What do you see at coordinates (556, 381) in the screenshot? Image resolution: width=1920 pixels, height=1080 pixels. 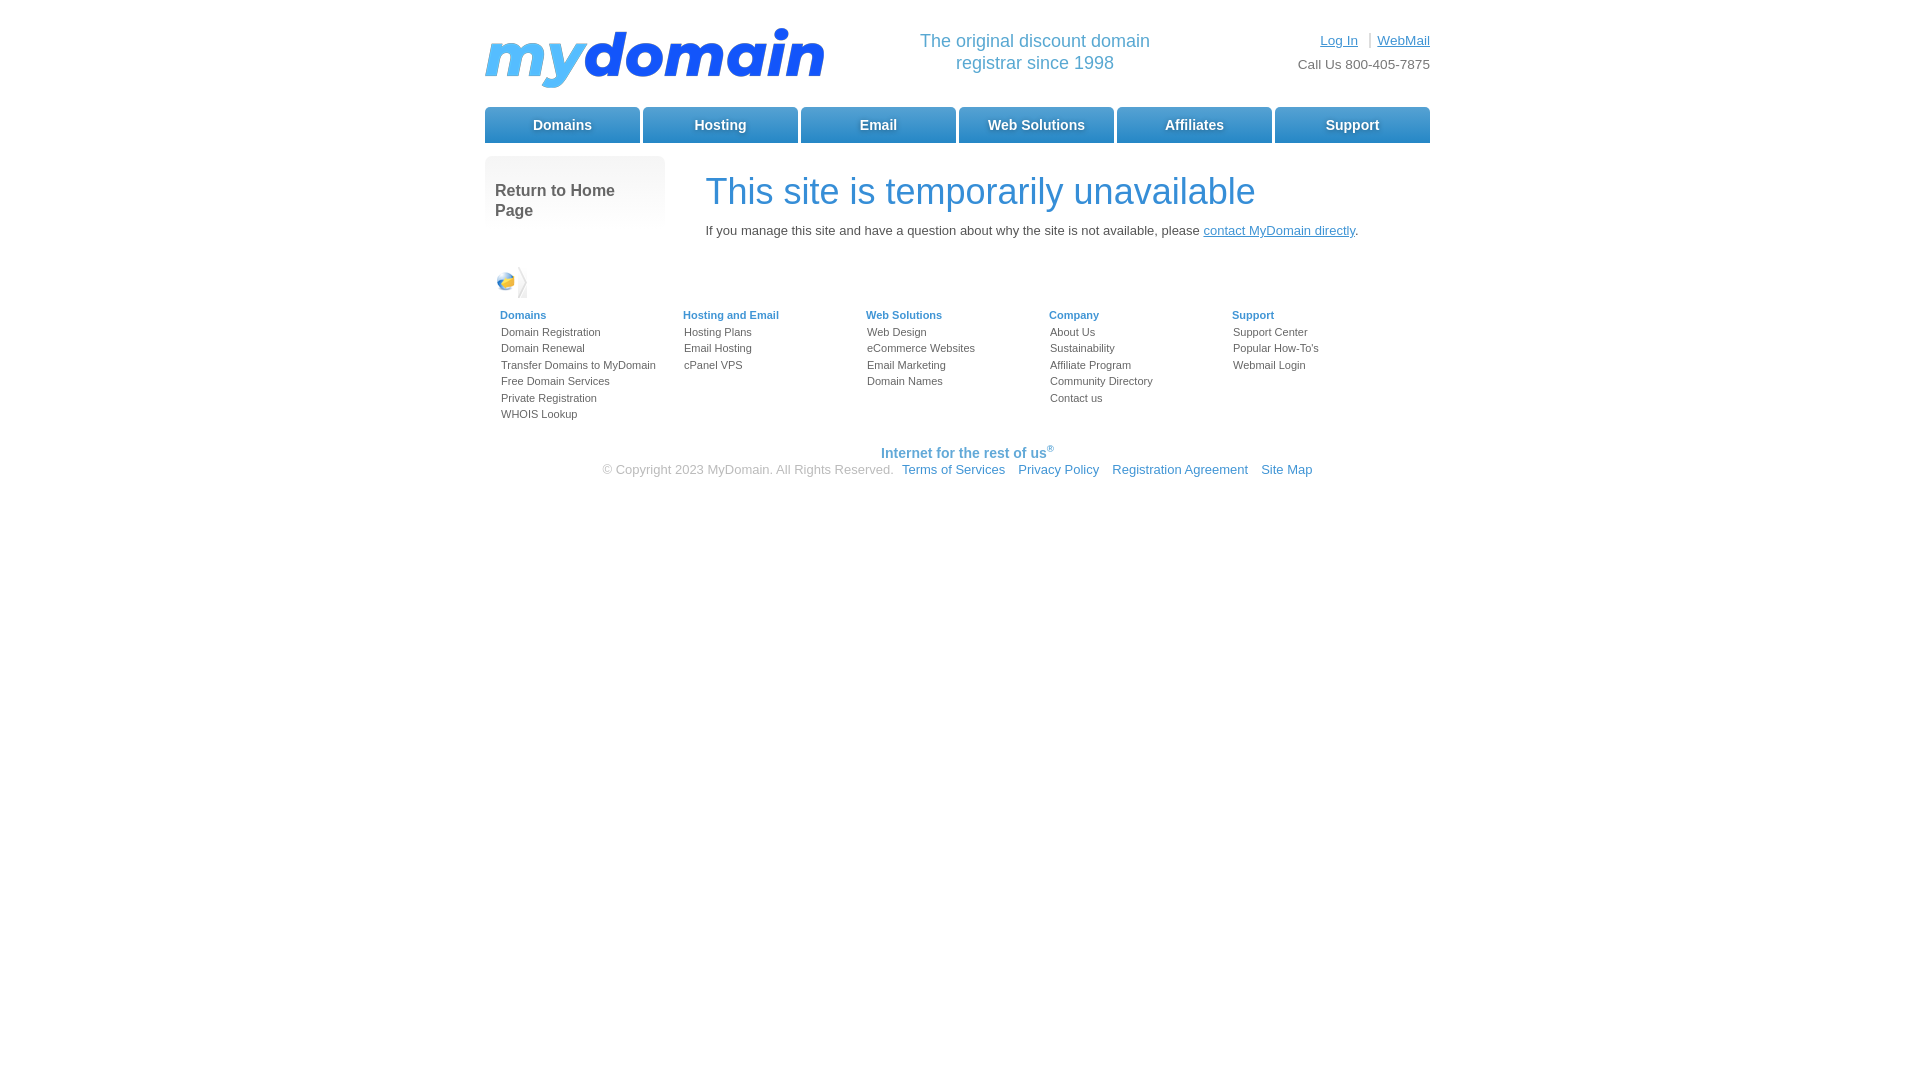 I see `Free Domain Services` at bounding box center [556, 381].